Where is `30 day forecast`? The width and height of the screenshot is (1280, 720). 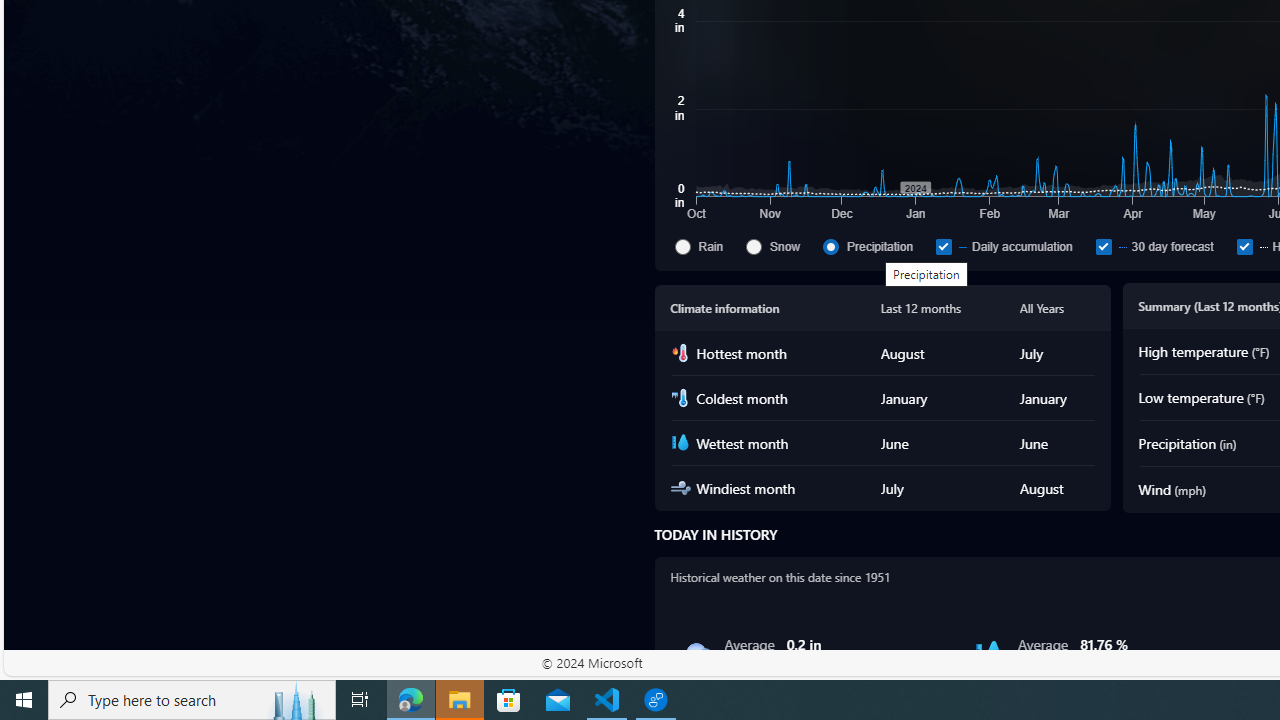
30 day forecast is located at coordinates (1103, 246).